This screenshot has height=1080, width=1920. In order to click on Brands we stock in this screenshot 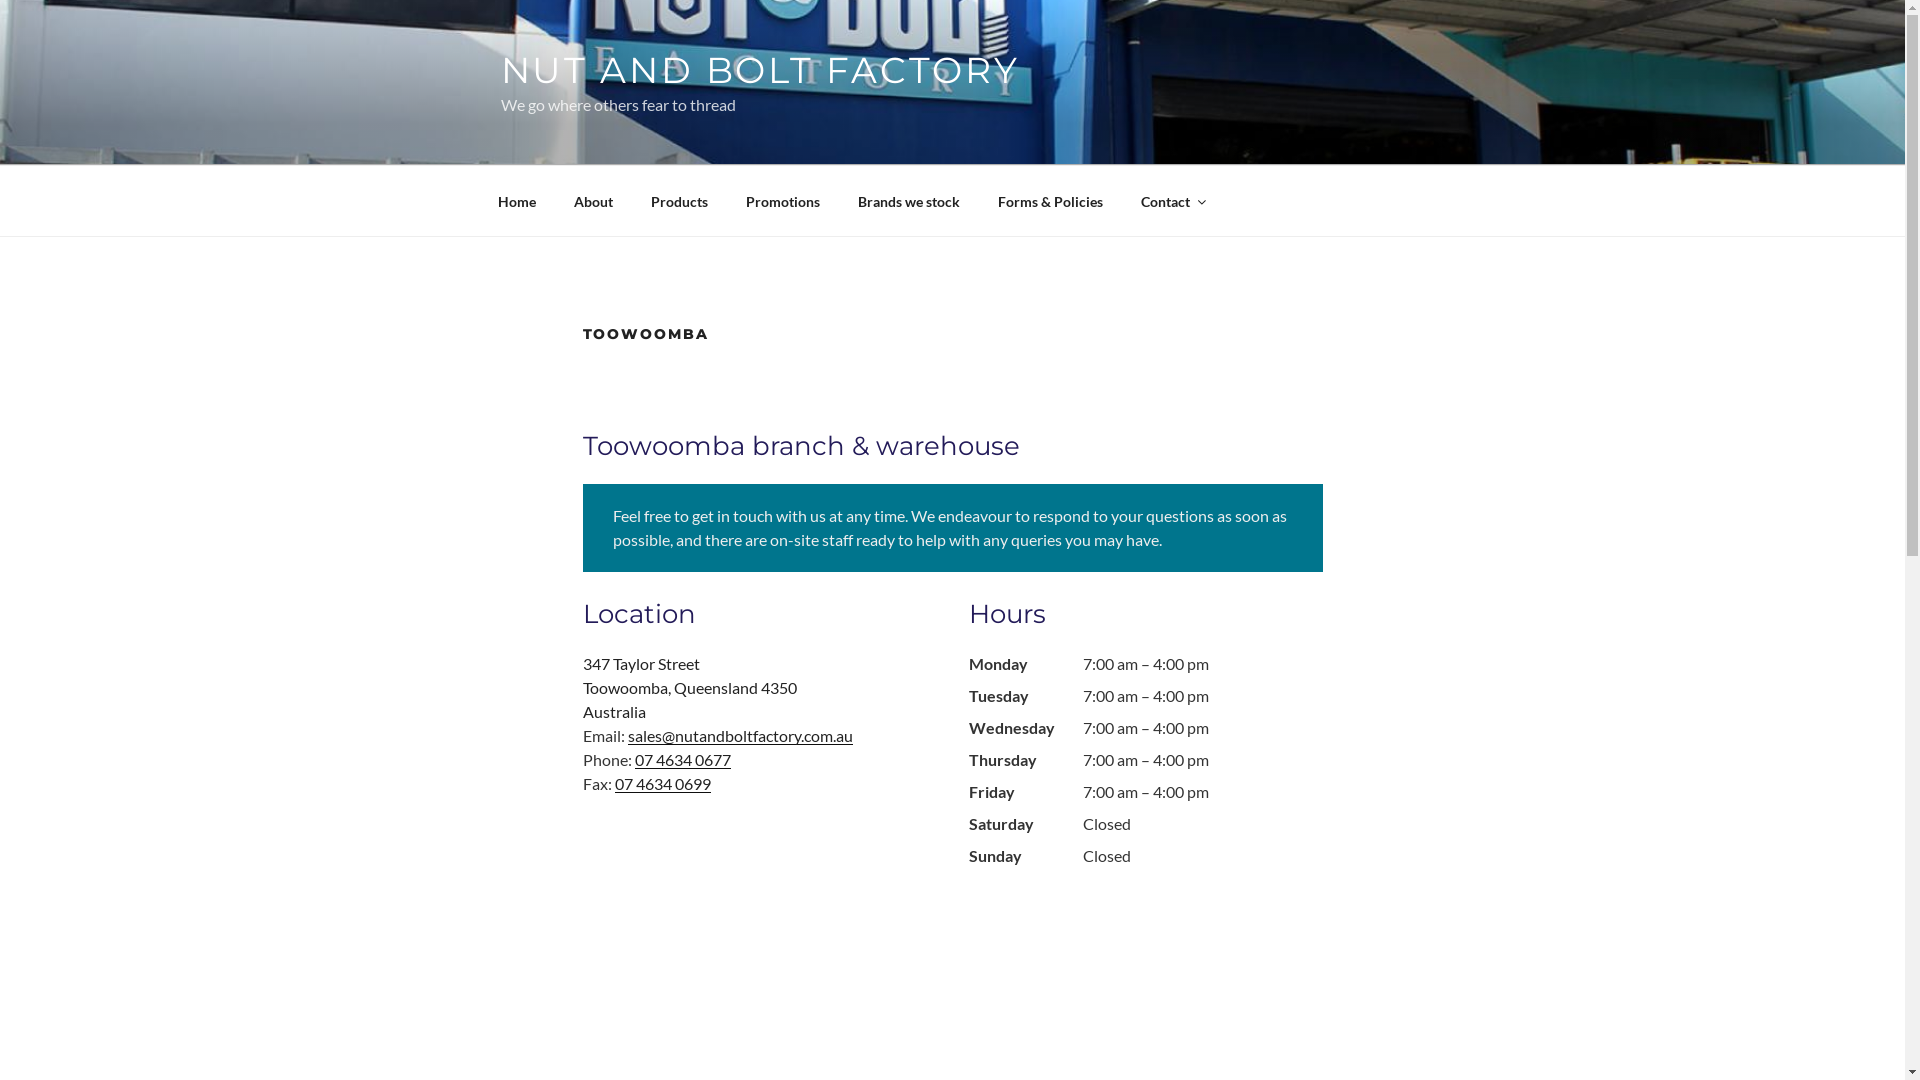, I will do `click(908, 200)`.